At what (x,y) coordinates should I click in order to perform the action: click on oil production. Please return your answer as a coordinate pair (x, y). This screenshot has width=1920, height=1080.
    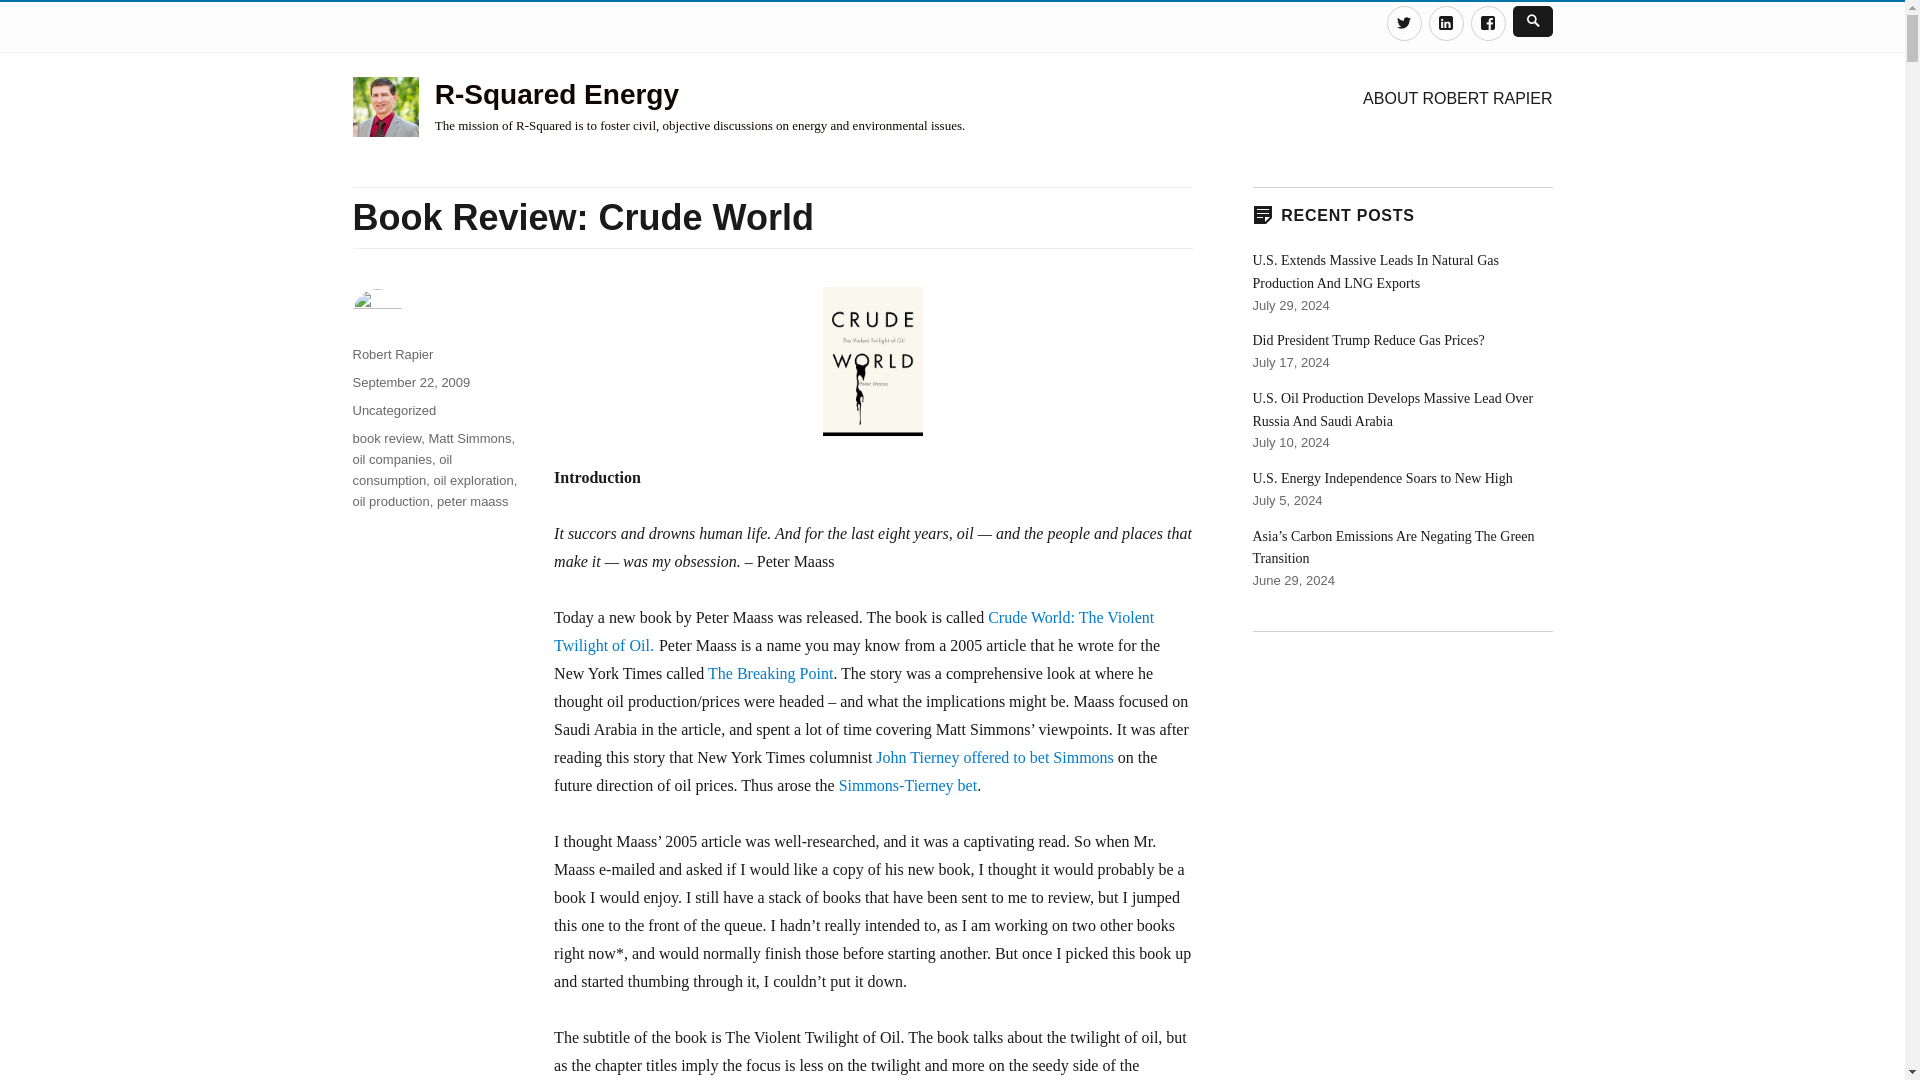
    Looking at the image, I should click on (390, 500).